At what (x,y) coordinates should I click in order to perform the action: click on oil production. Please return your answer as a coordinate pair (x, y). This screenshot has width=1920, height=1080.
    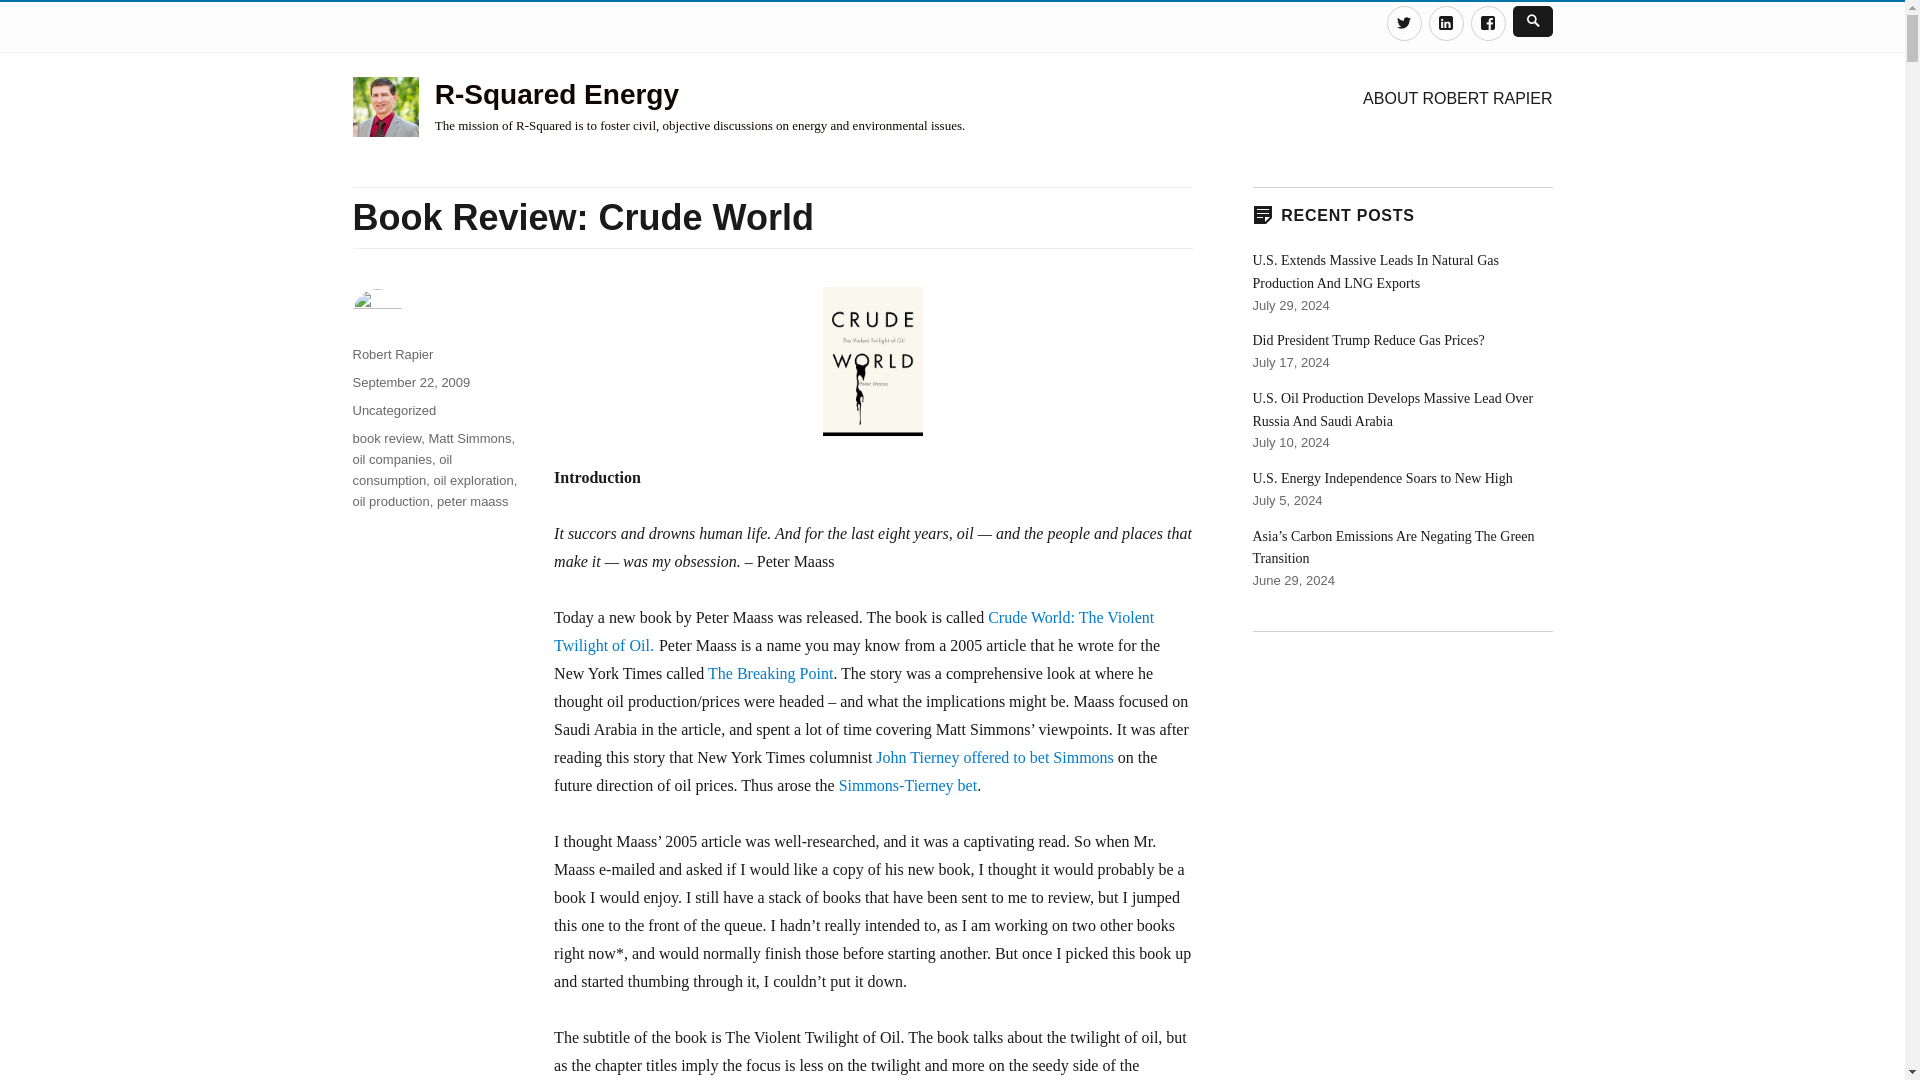
    Looking at the image, I should click on (390, 500).